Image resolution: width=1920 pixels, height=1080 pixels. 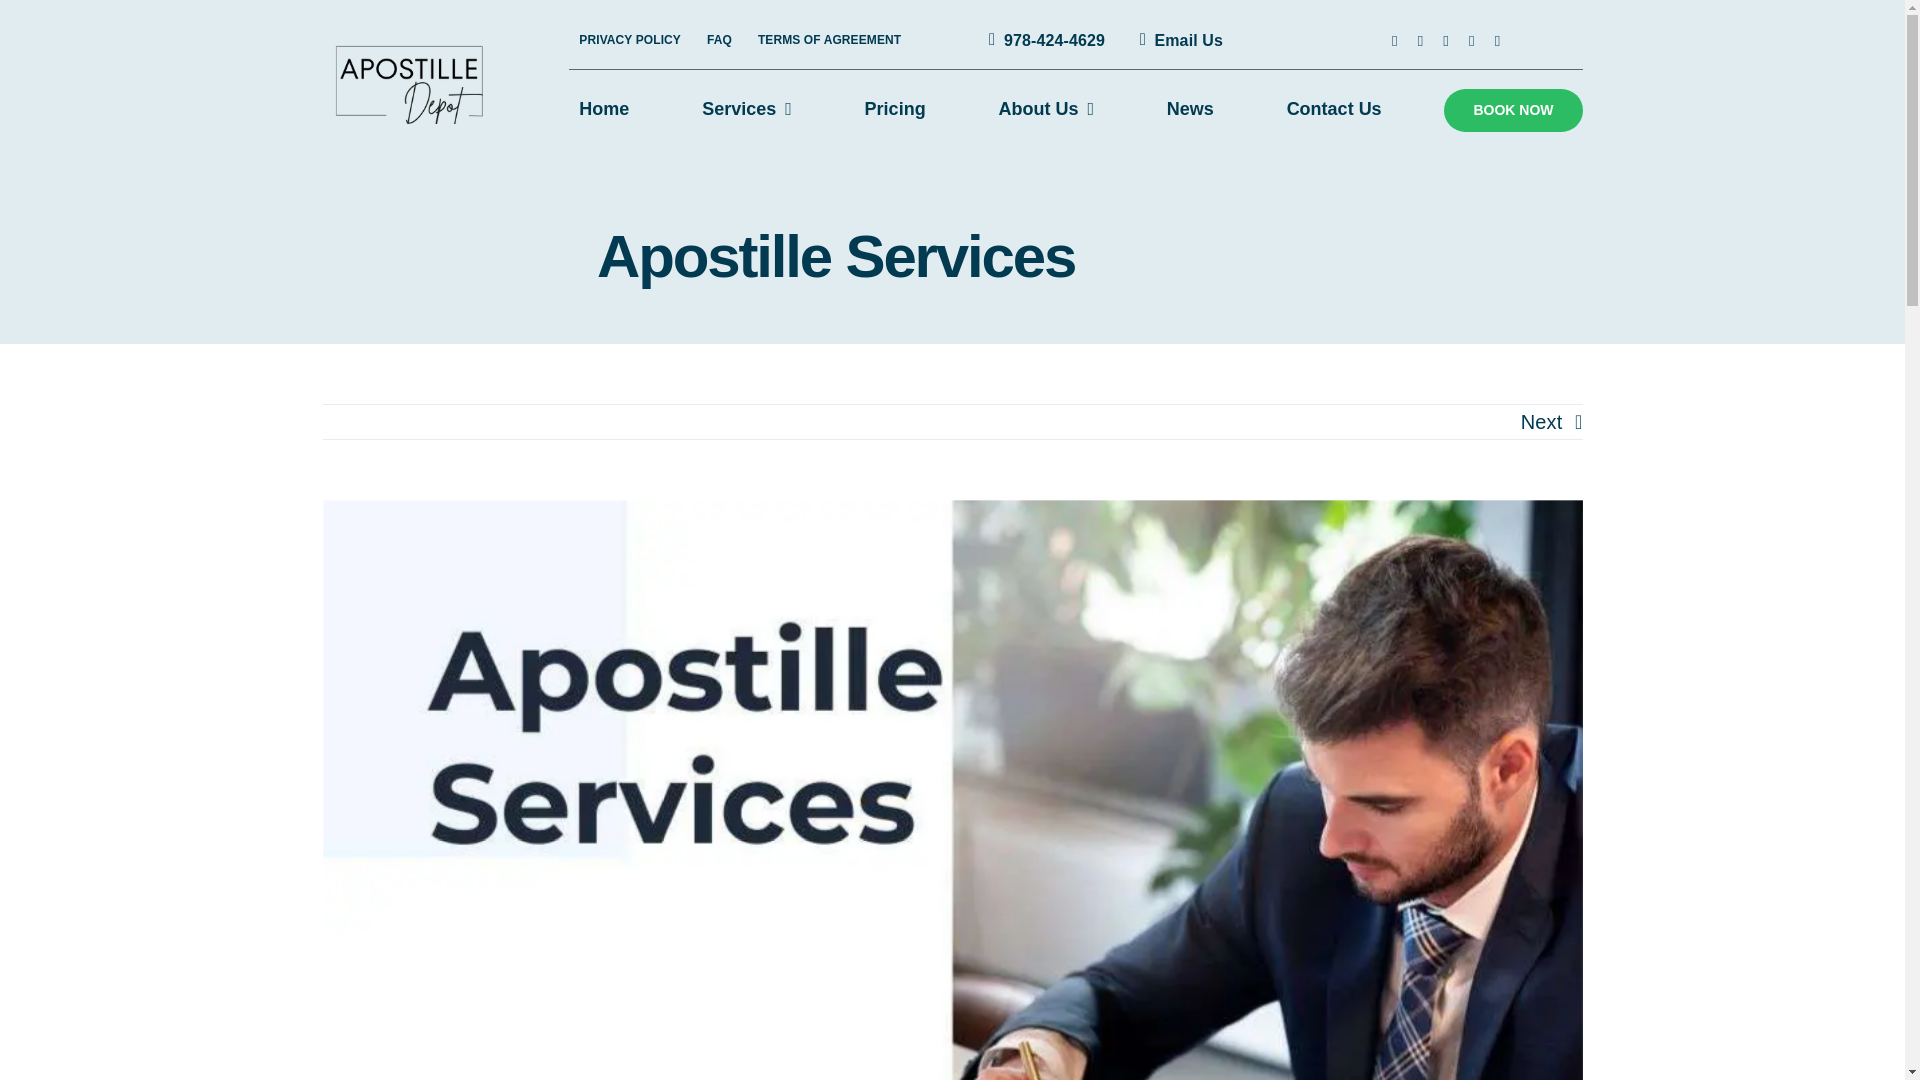 I want to click on Call Us, so click(x=1043, y=40).